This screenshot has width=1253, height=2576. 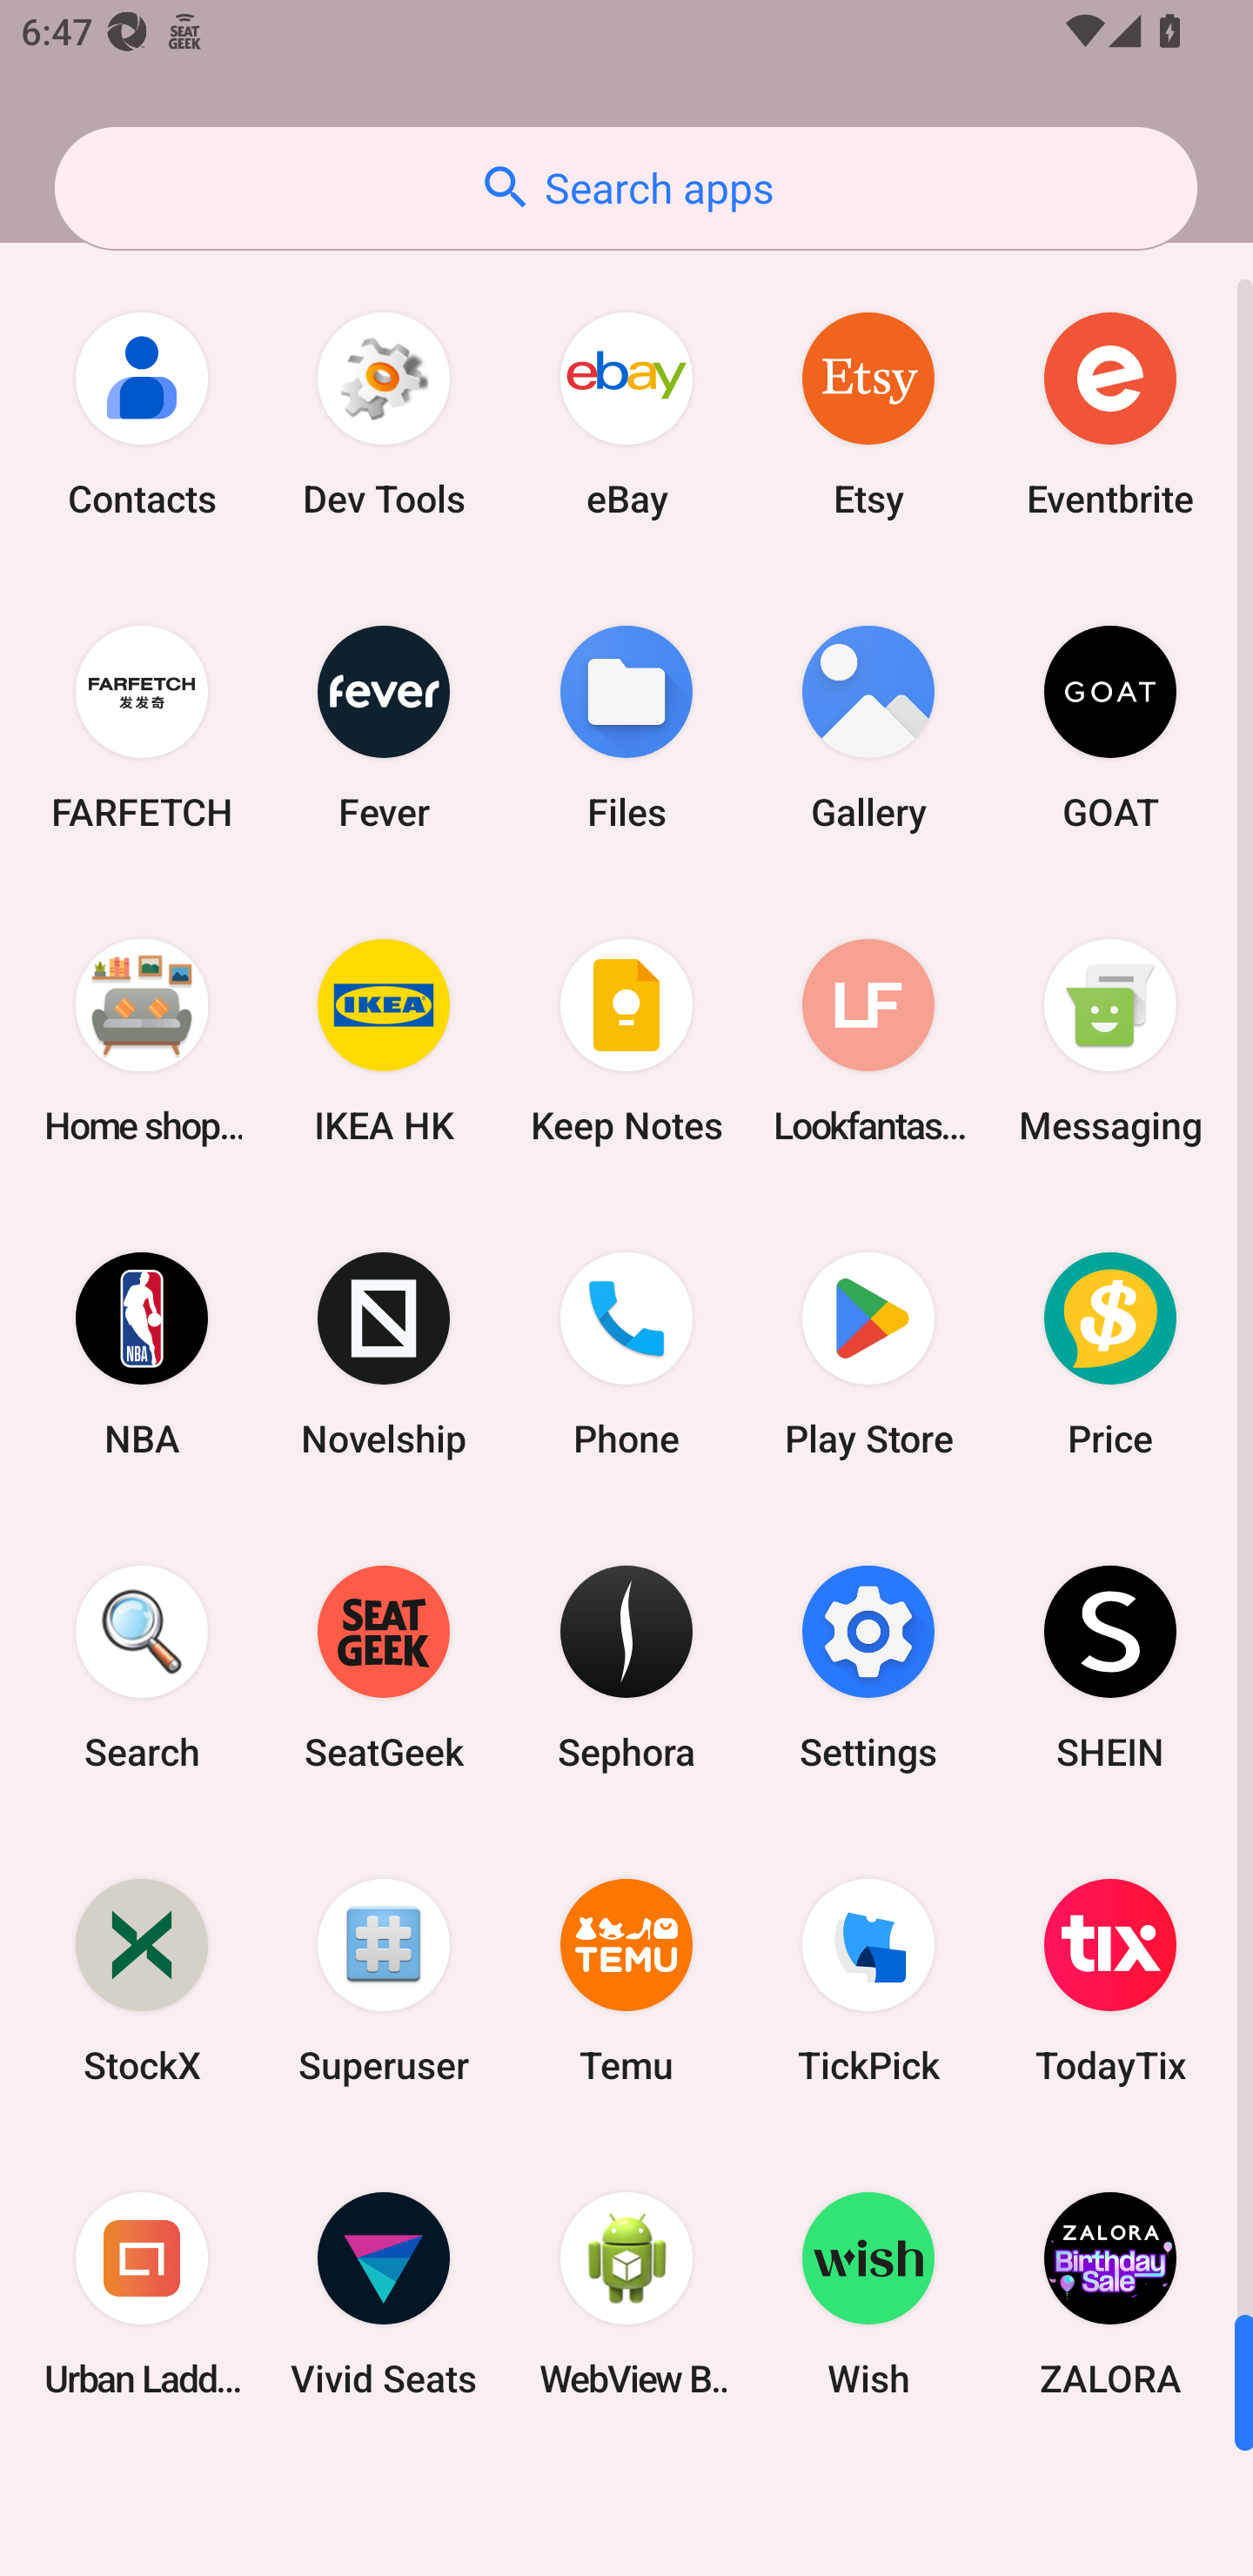 What do you see at coordinates (1110, 1666) in the screenshot?
I see `SHEIN` at bounding box center [1110, 1666].